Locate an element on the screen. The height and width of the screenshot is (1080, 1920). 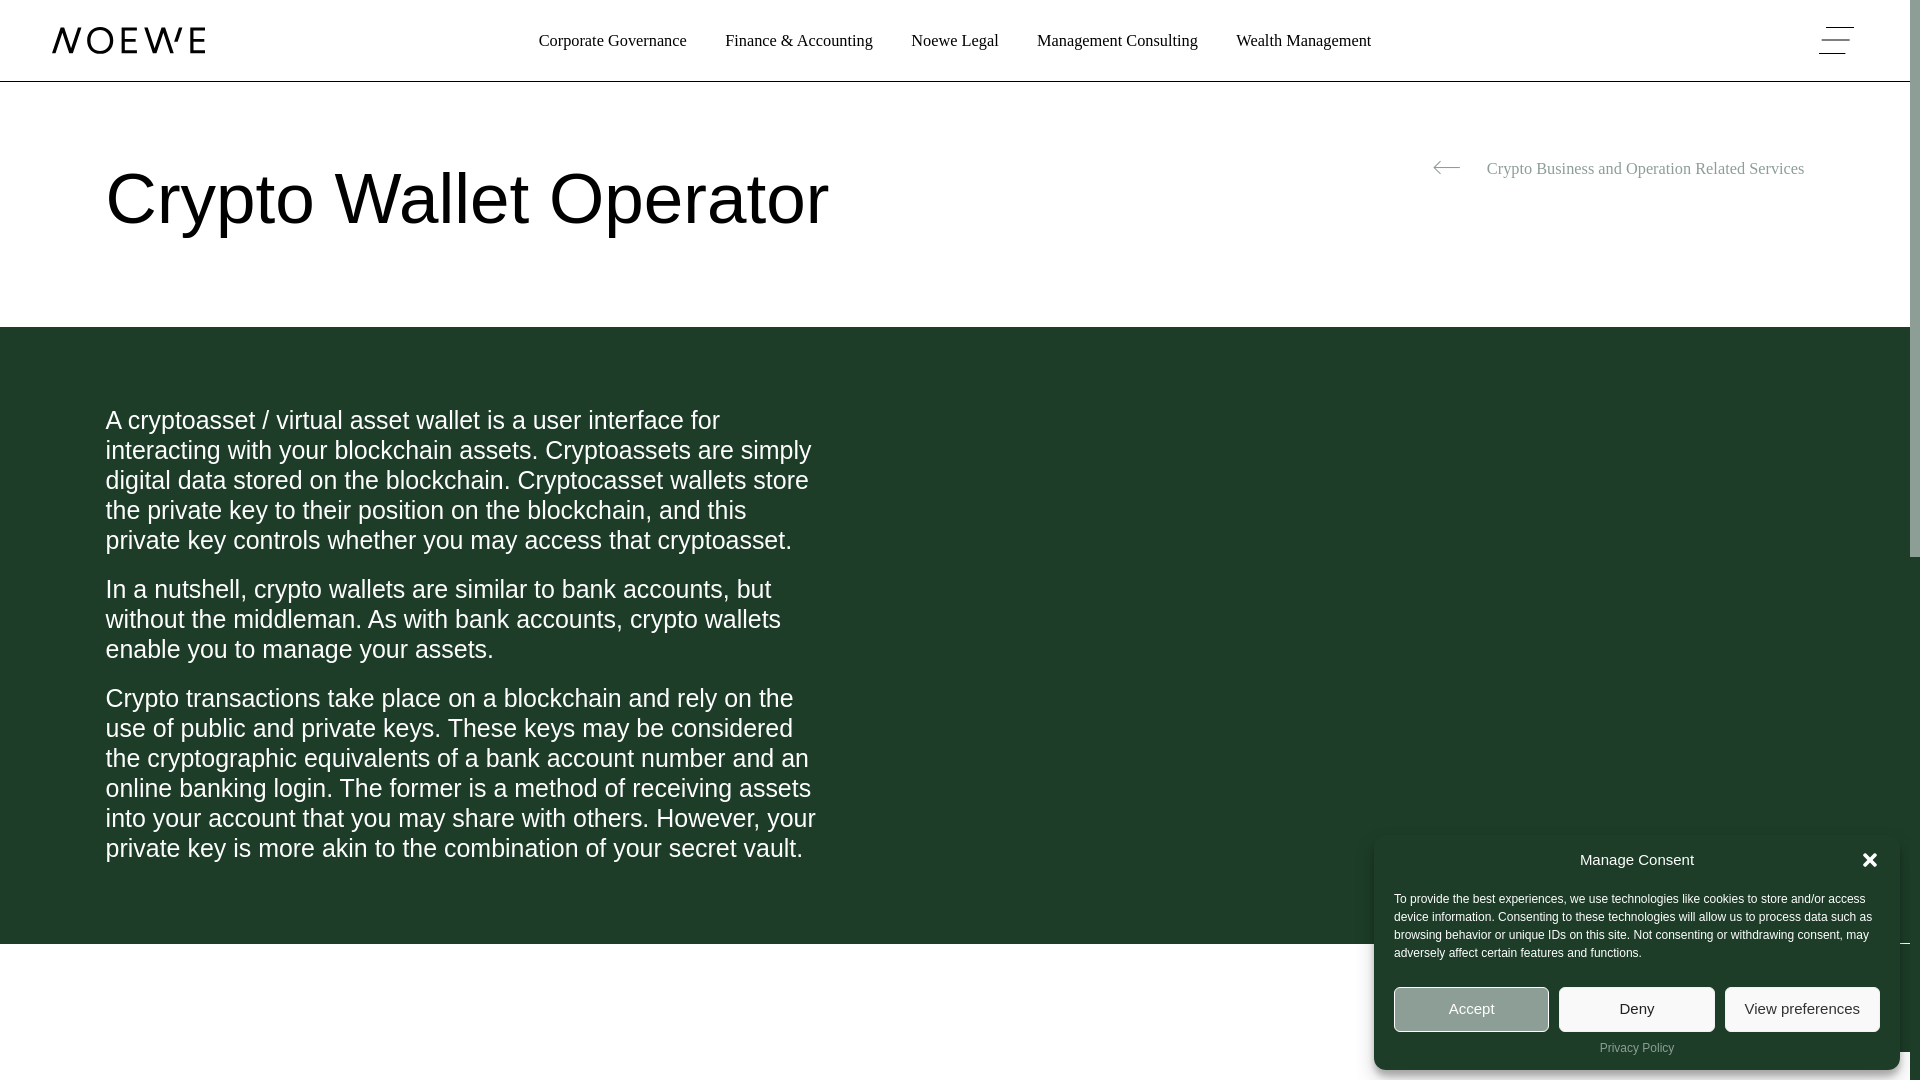
Management Consulting is located at coordinates (1117, 40).